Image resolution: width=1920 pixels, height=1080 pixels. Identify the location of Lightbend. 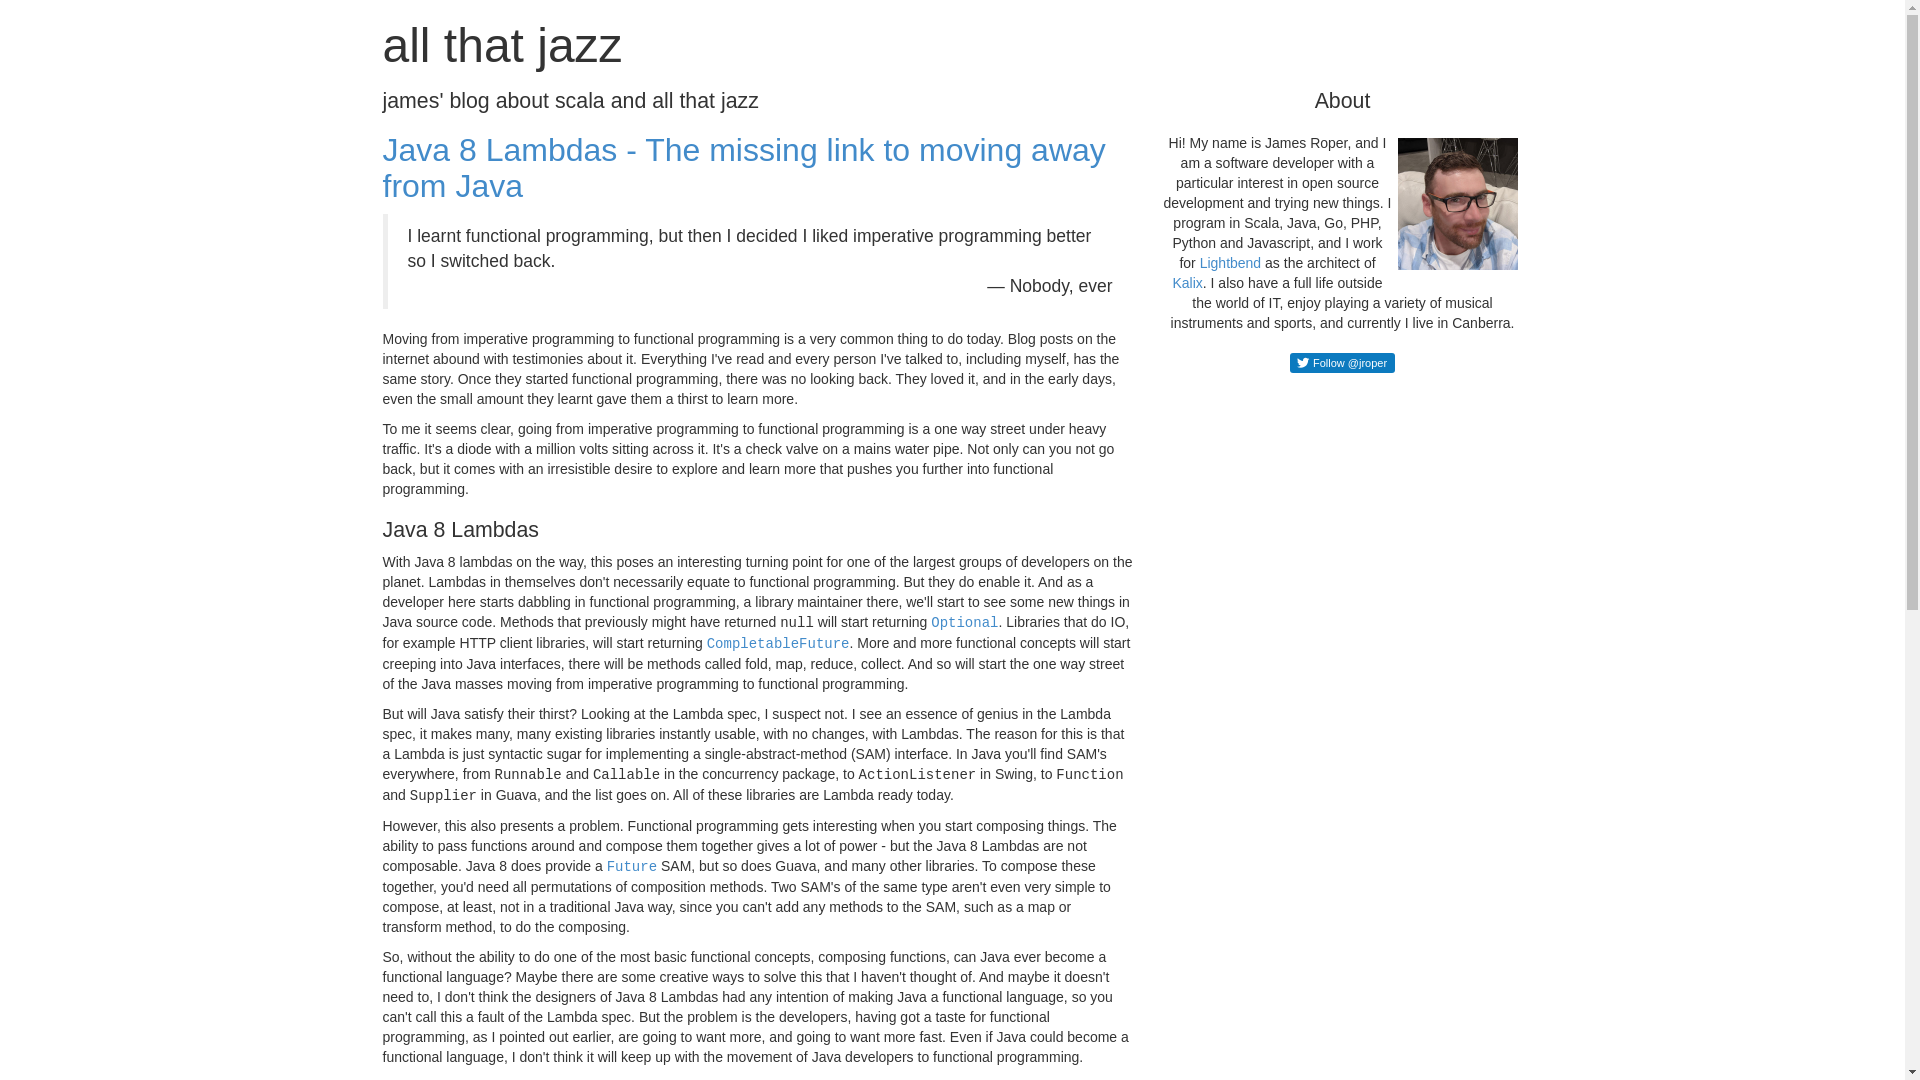
(1231, 263).